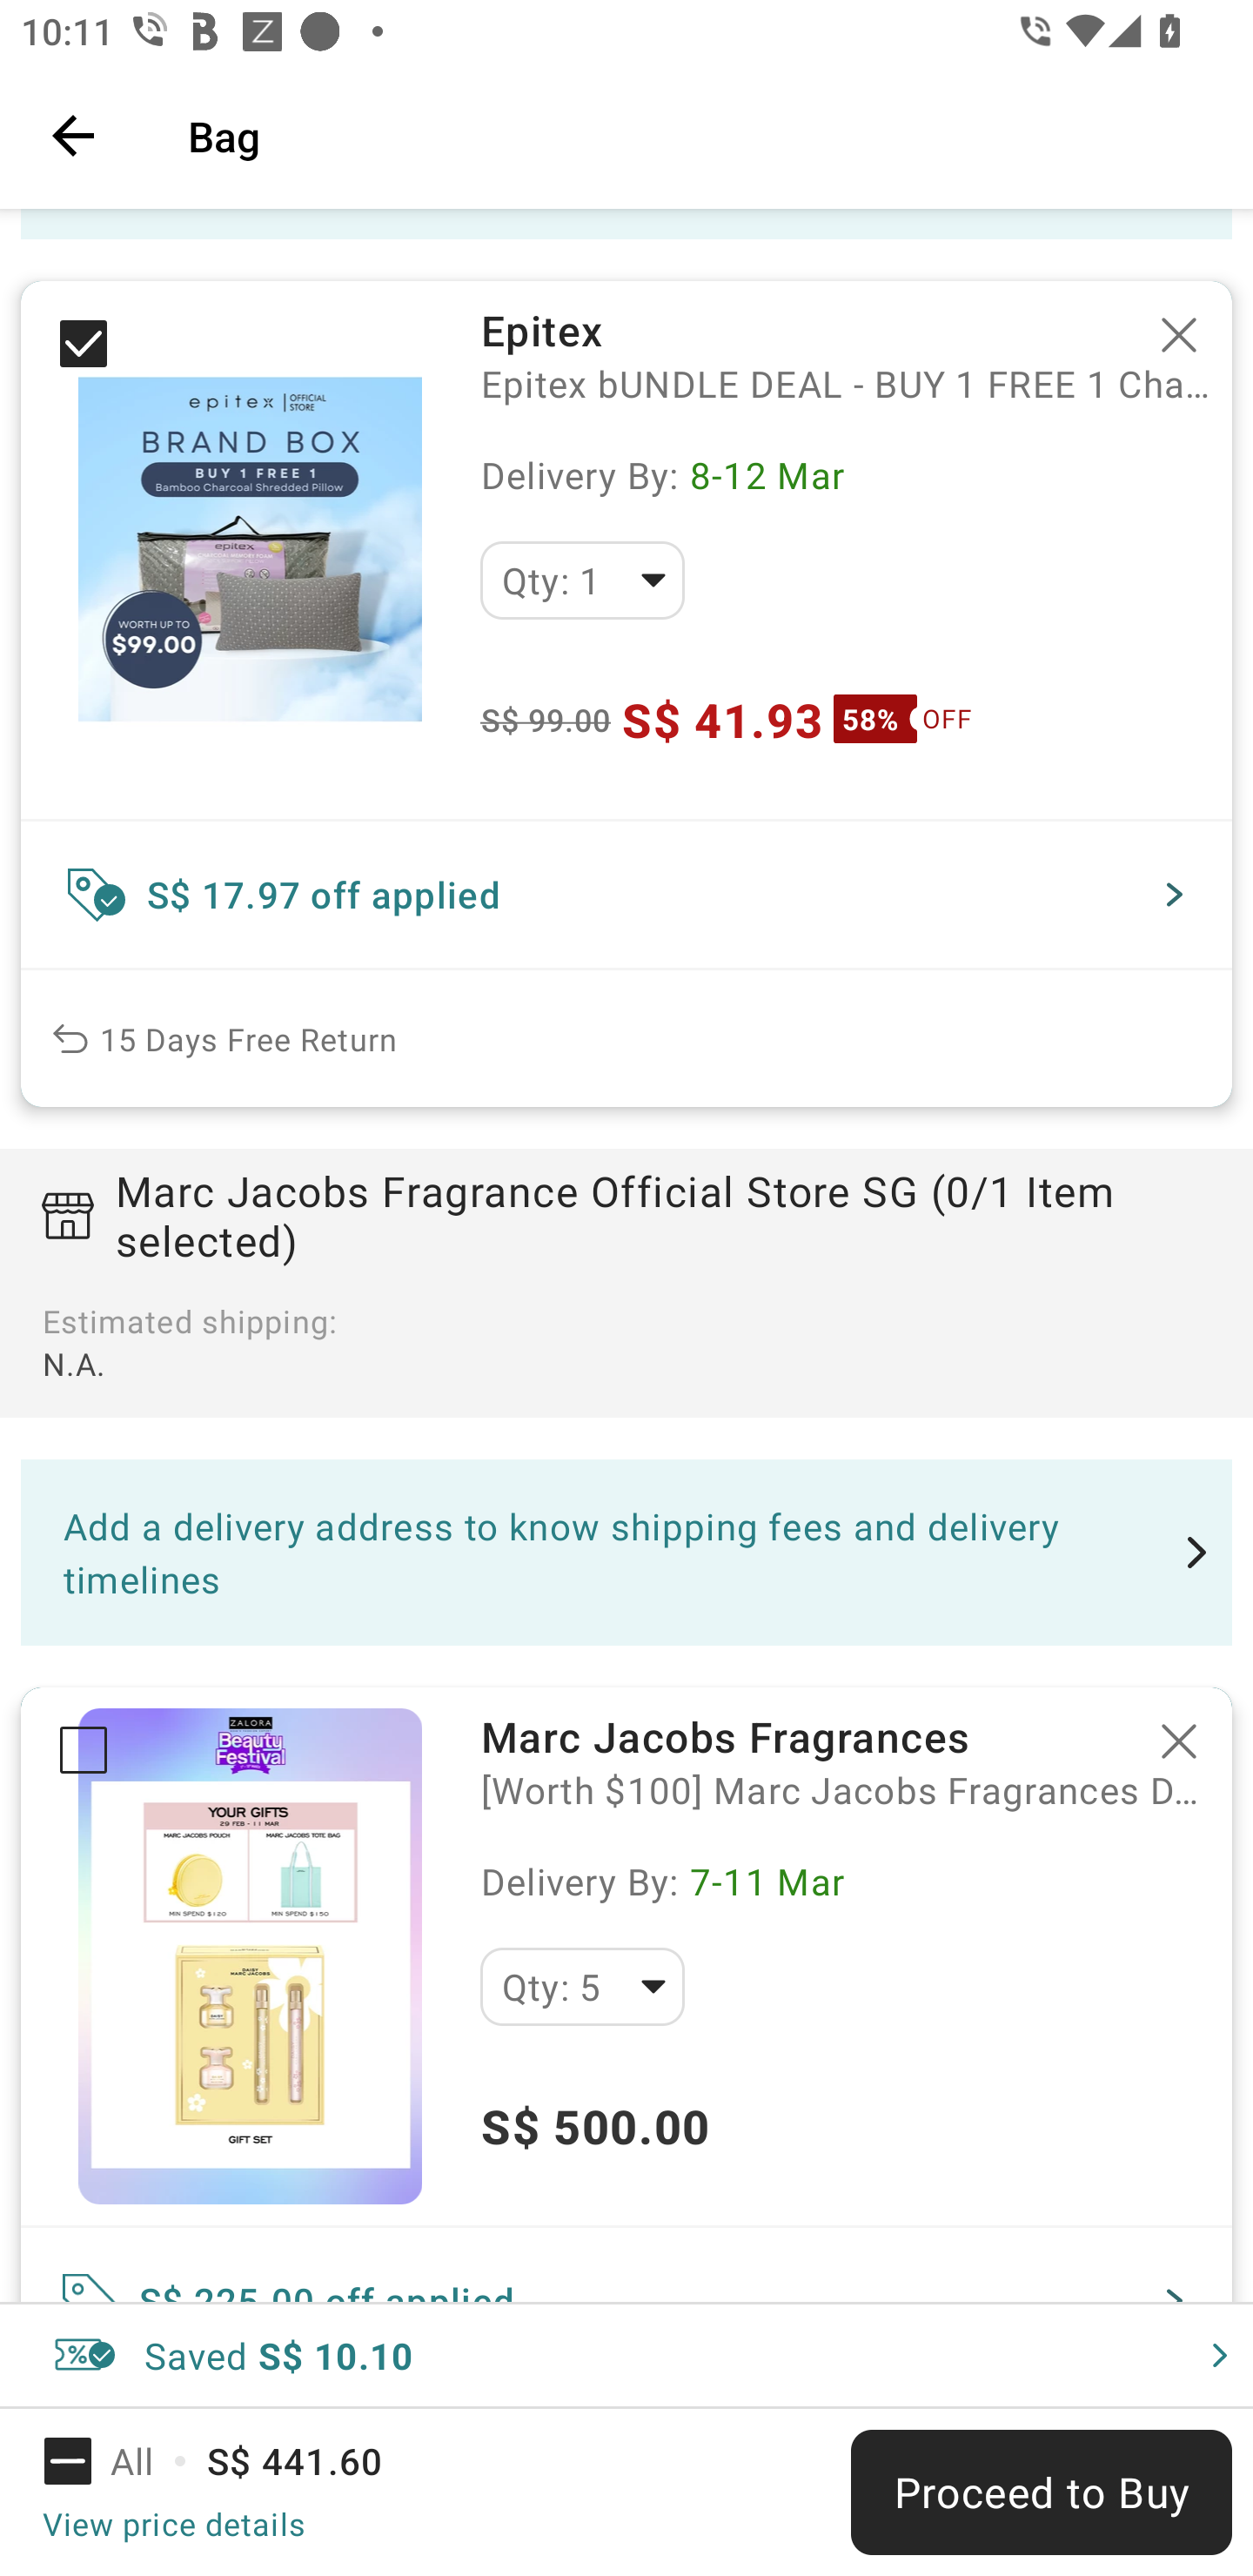 The image size is (1253, 2576). What do you see at coordinates (582, 580) in the screenshot?
I see `Qty: 1` at bounding box center [582, 580].